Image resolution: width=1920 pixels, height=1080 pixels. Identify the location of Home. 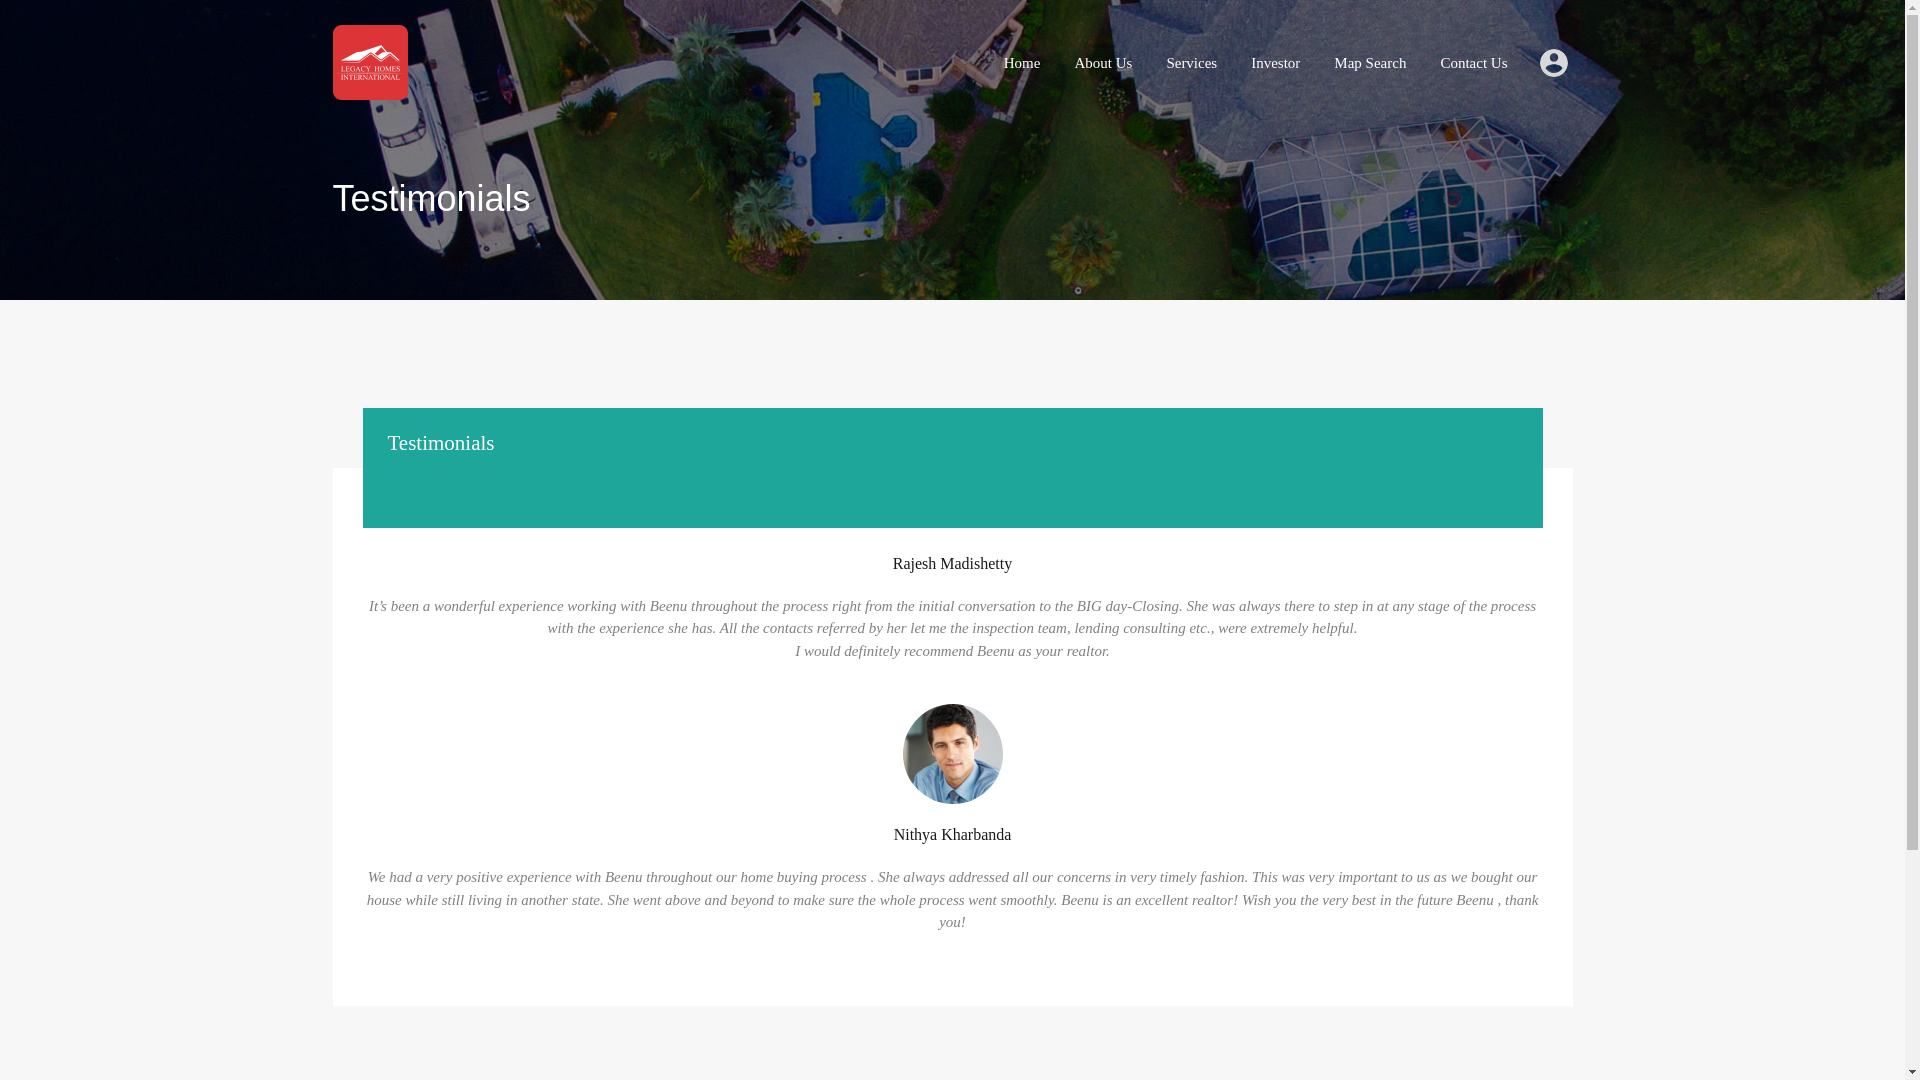
(1022, 62).